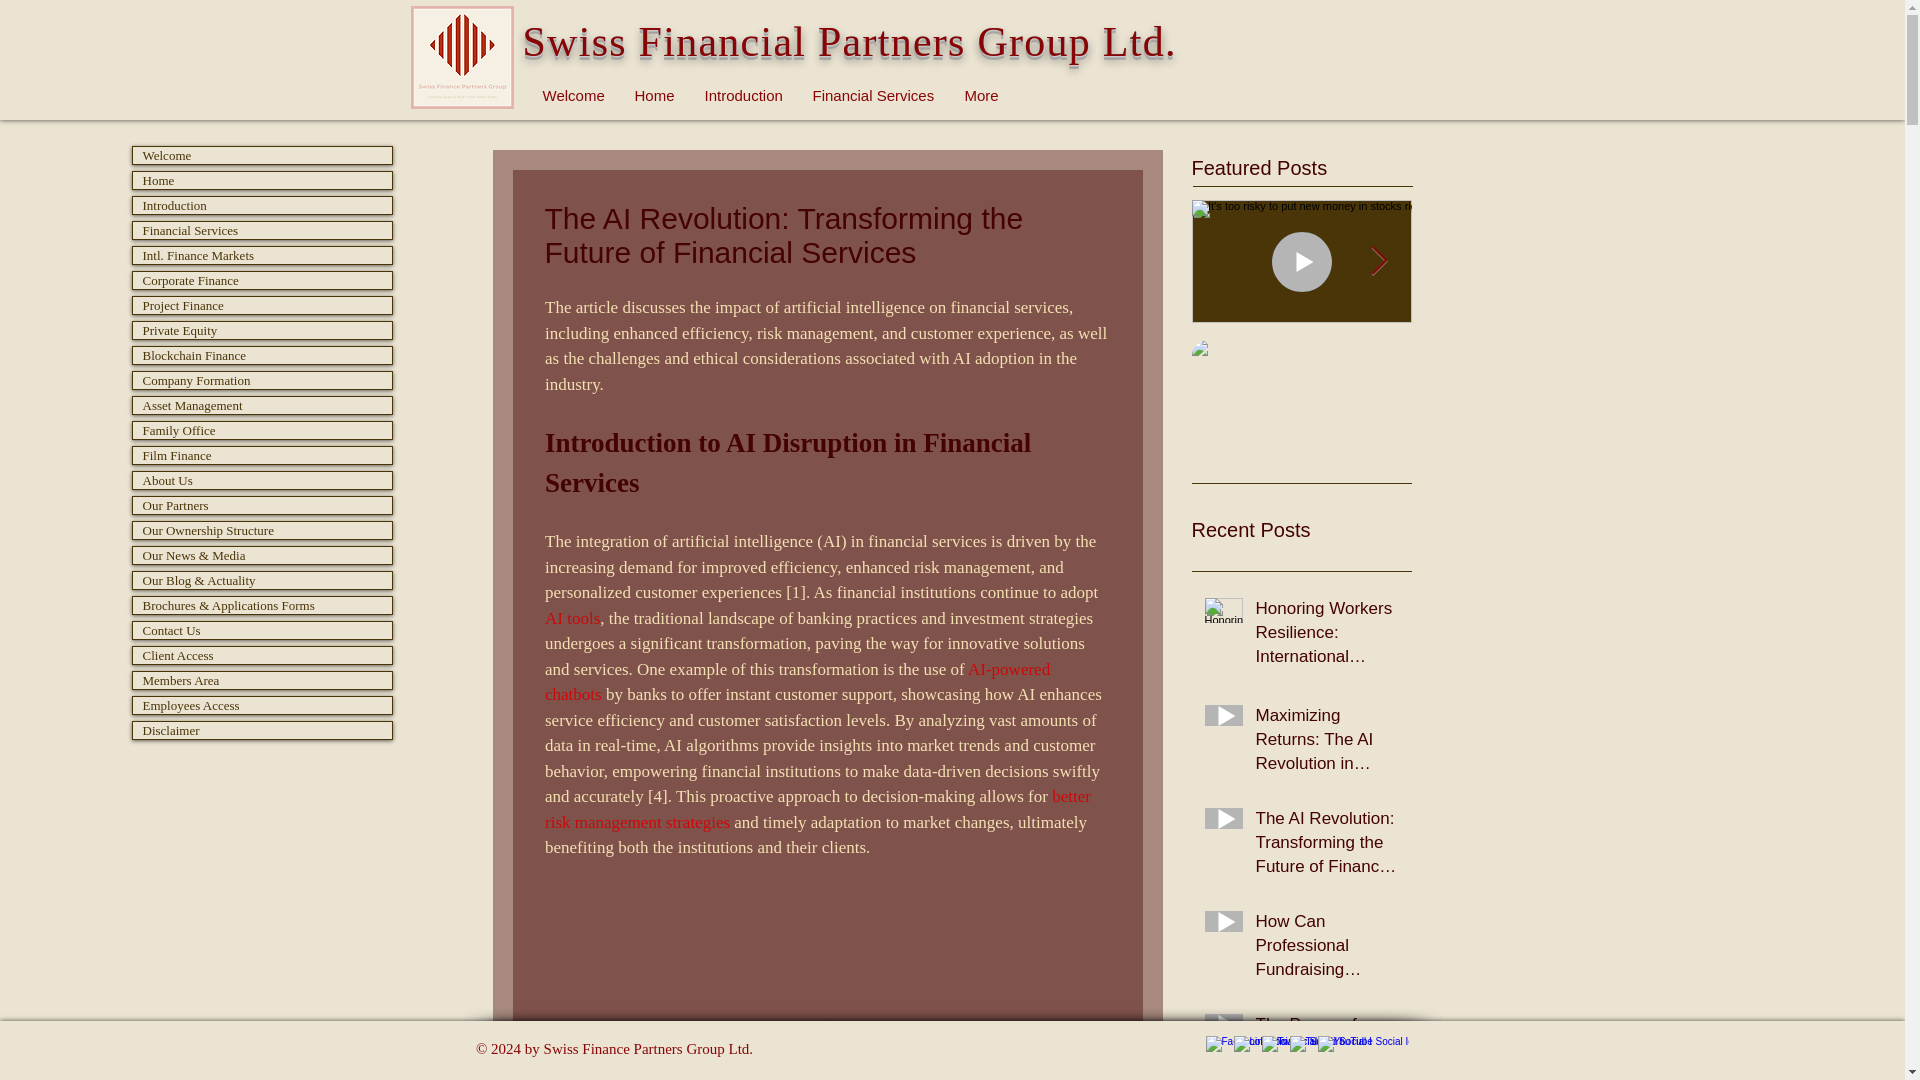  I want to click on Home, so click(654, 96).